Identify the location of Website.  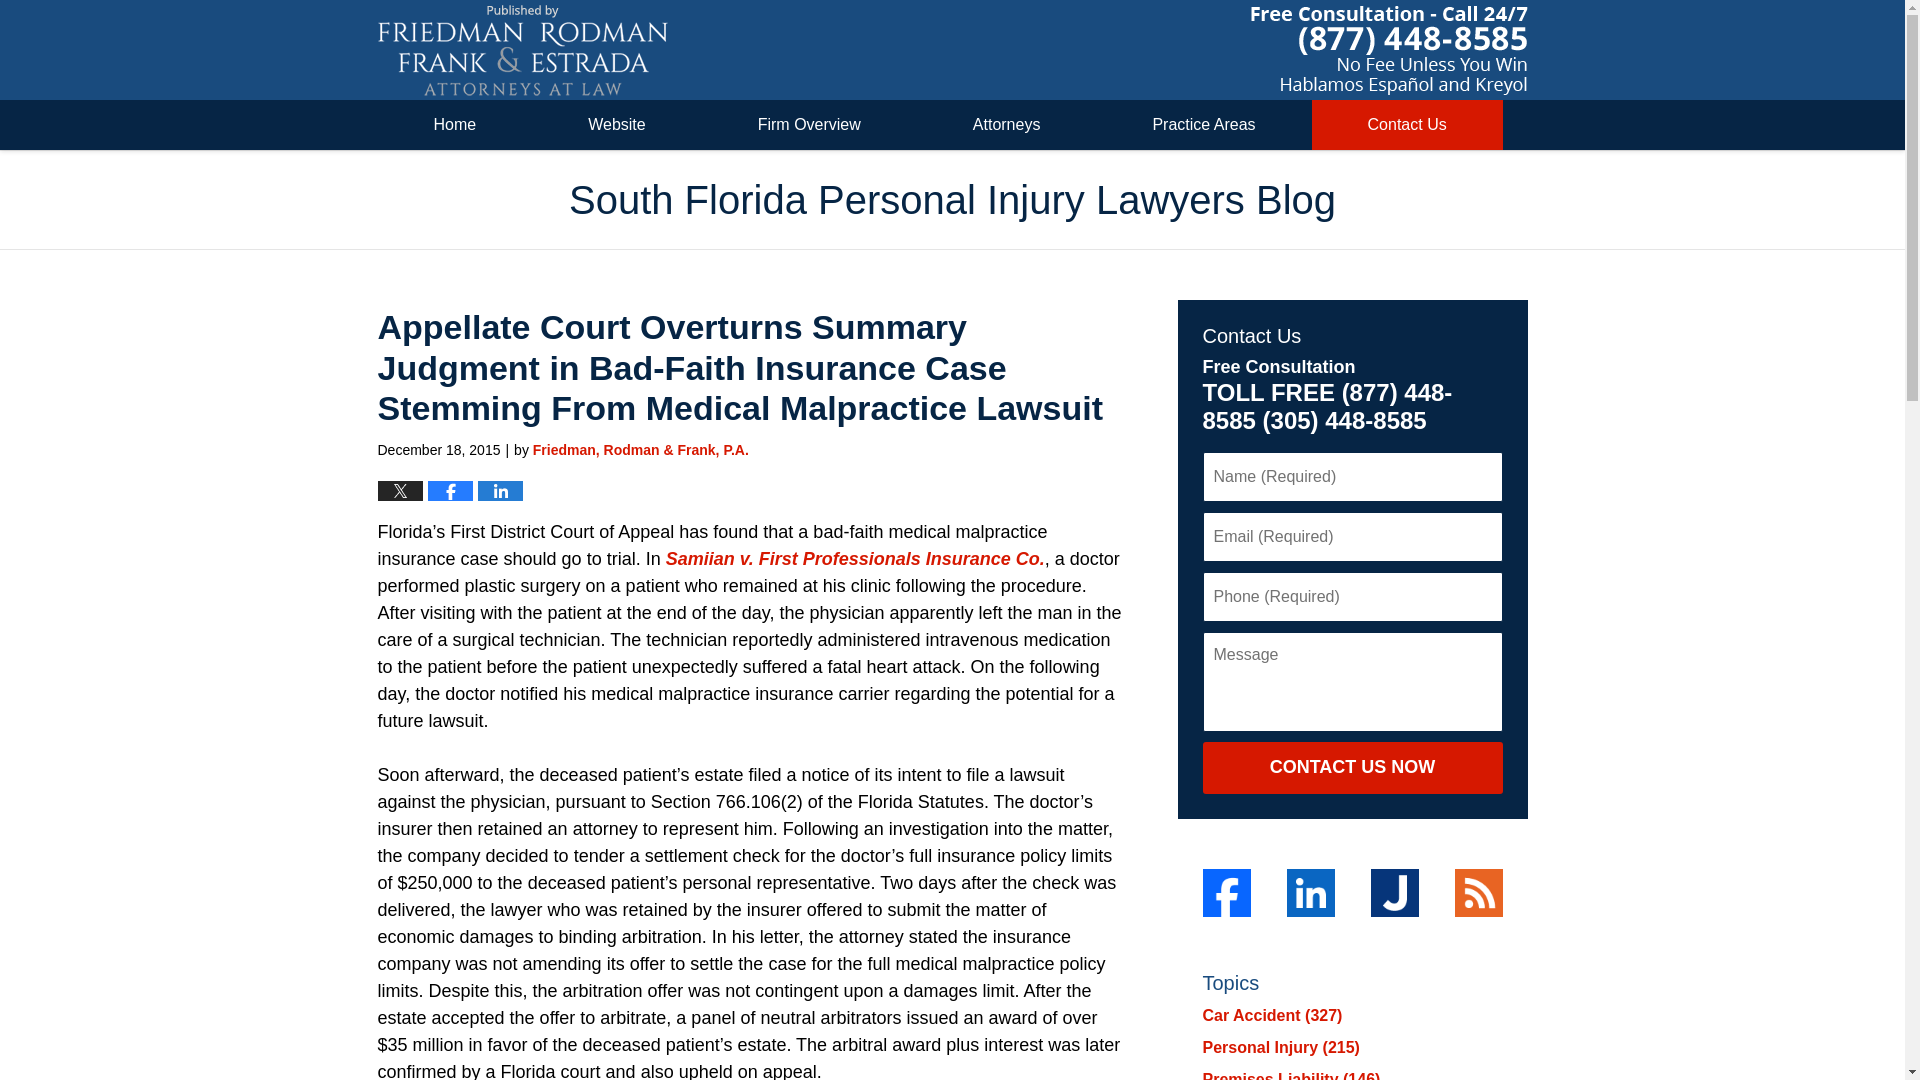
(616, 125).